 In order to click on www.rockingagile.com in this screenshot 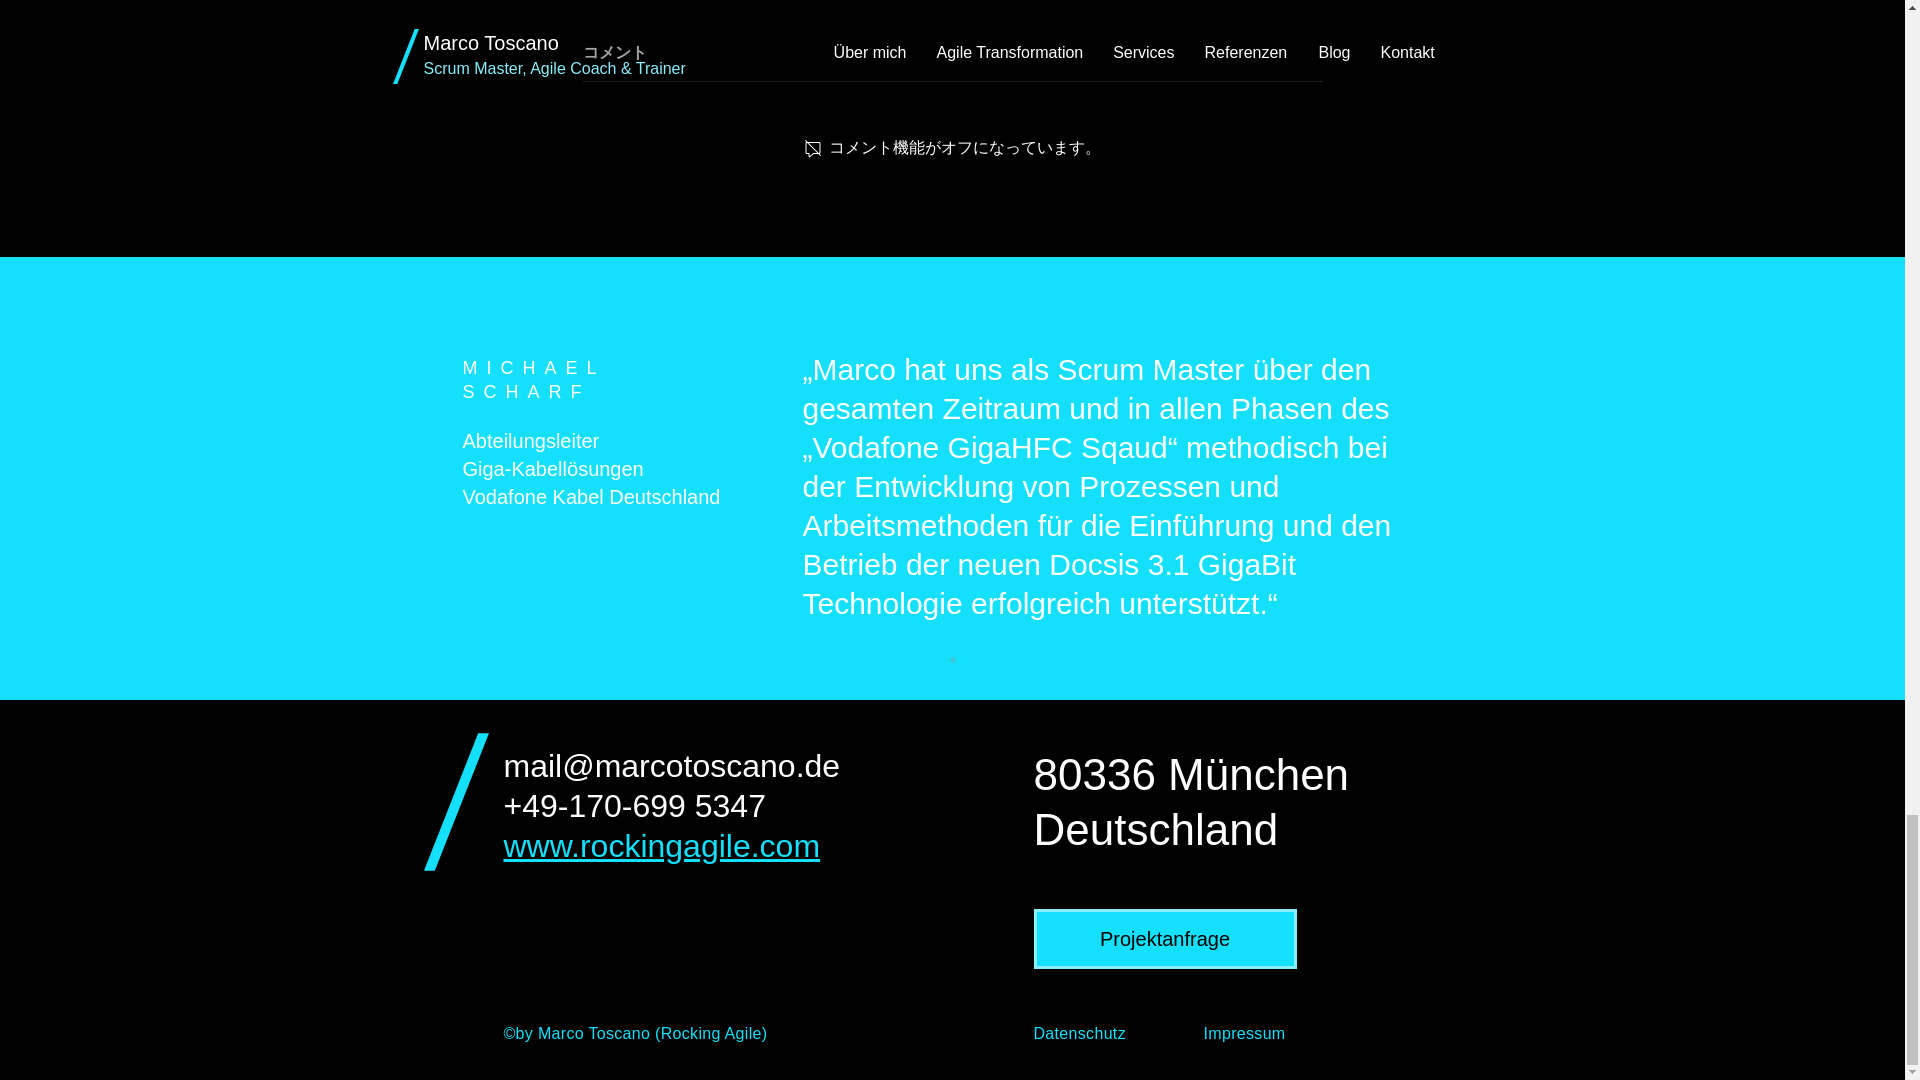, I will do `click(662, 846)`.